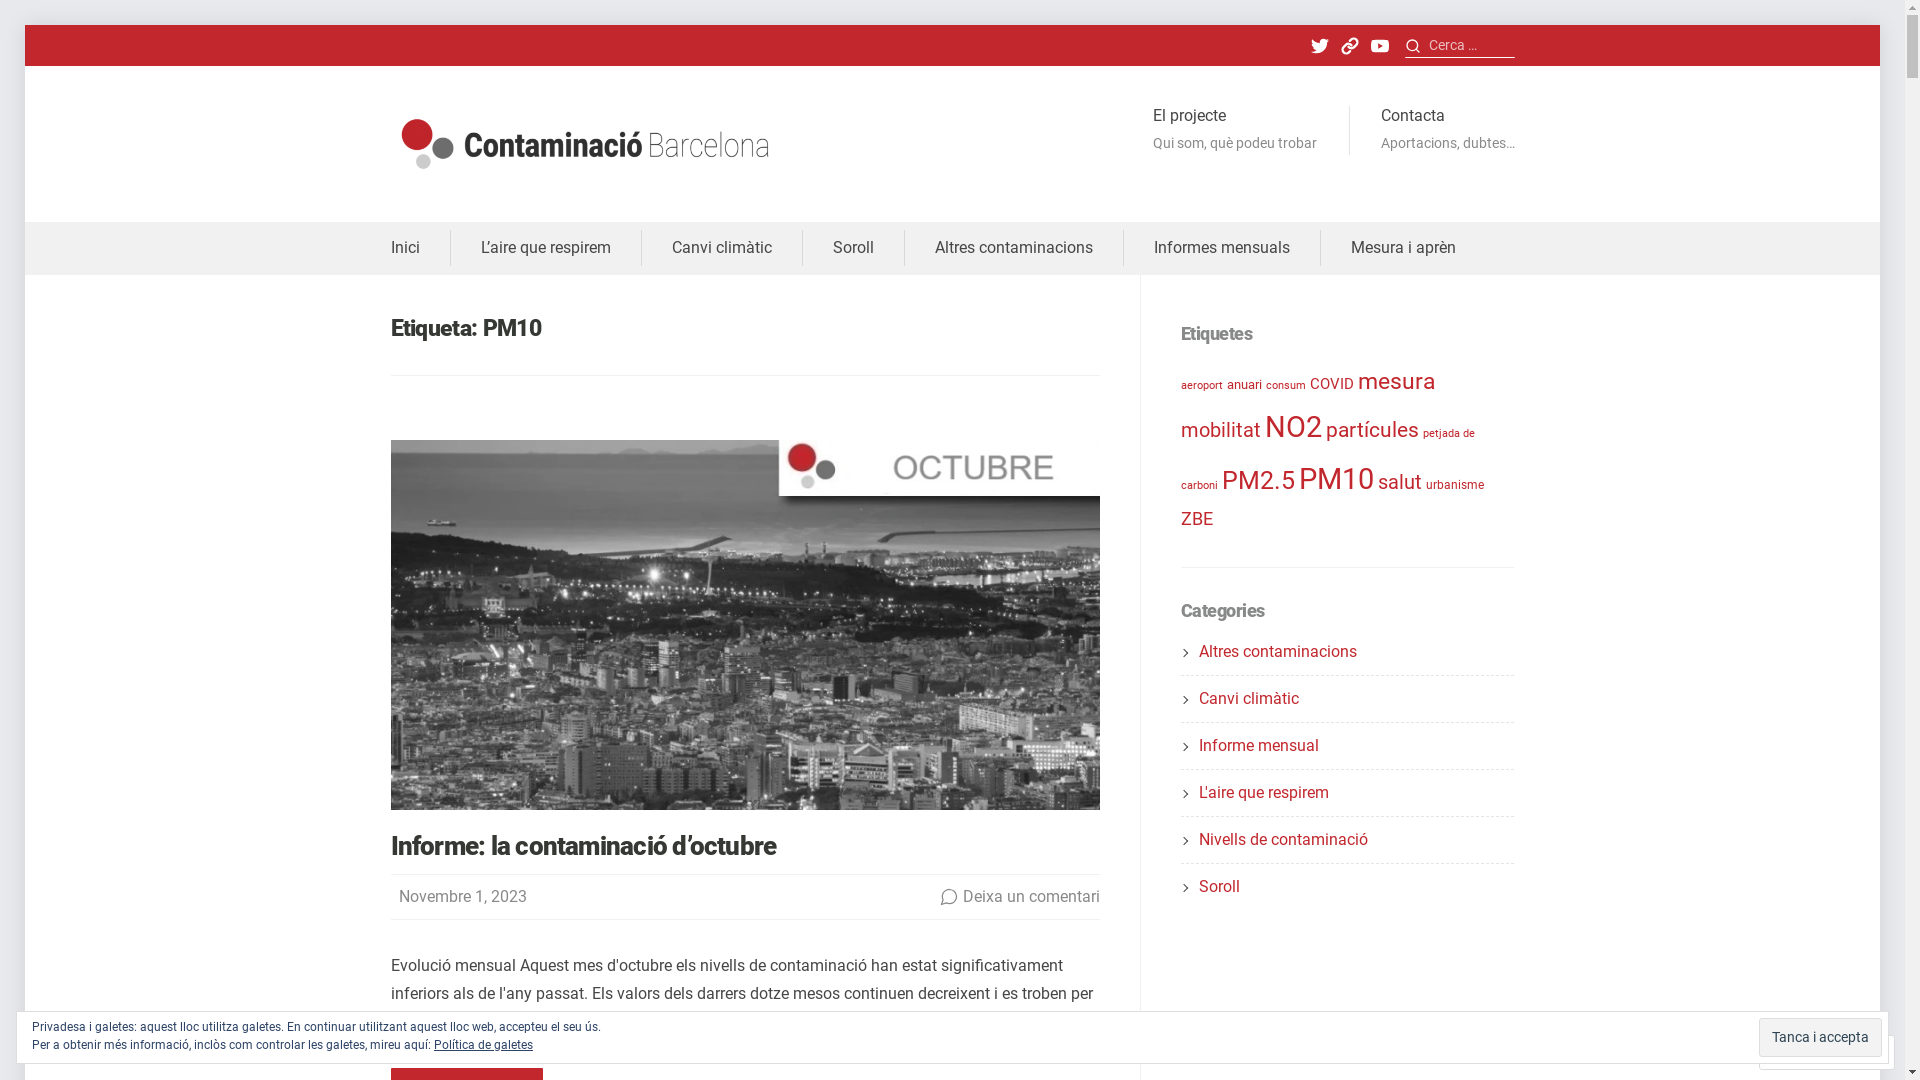  Describe the element at coordinates (1336, 479) in the screenshot. I see `PM10` at that location.